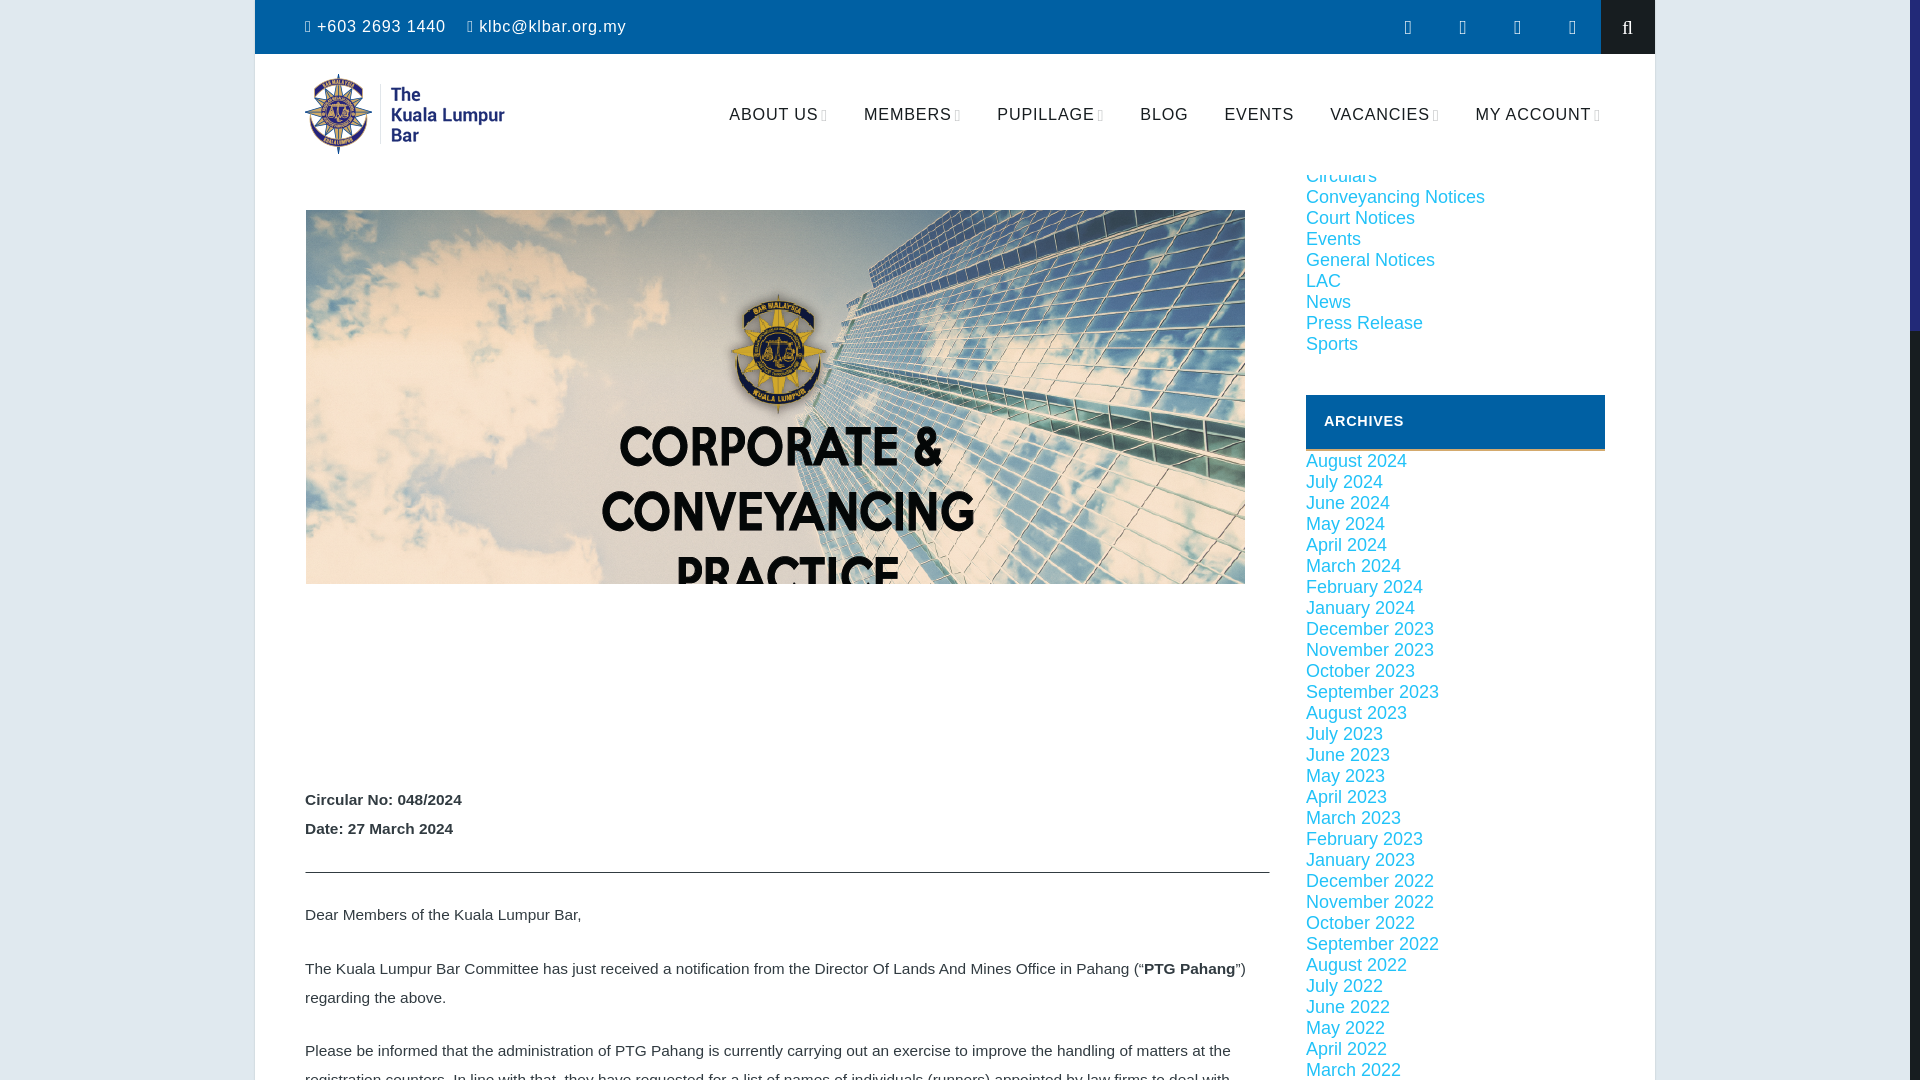 The height and width of the screenshot is (1080, 1920). Describe the element at coordinates (1421, 60) in the screenshot. I see `BLOG` at that location.